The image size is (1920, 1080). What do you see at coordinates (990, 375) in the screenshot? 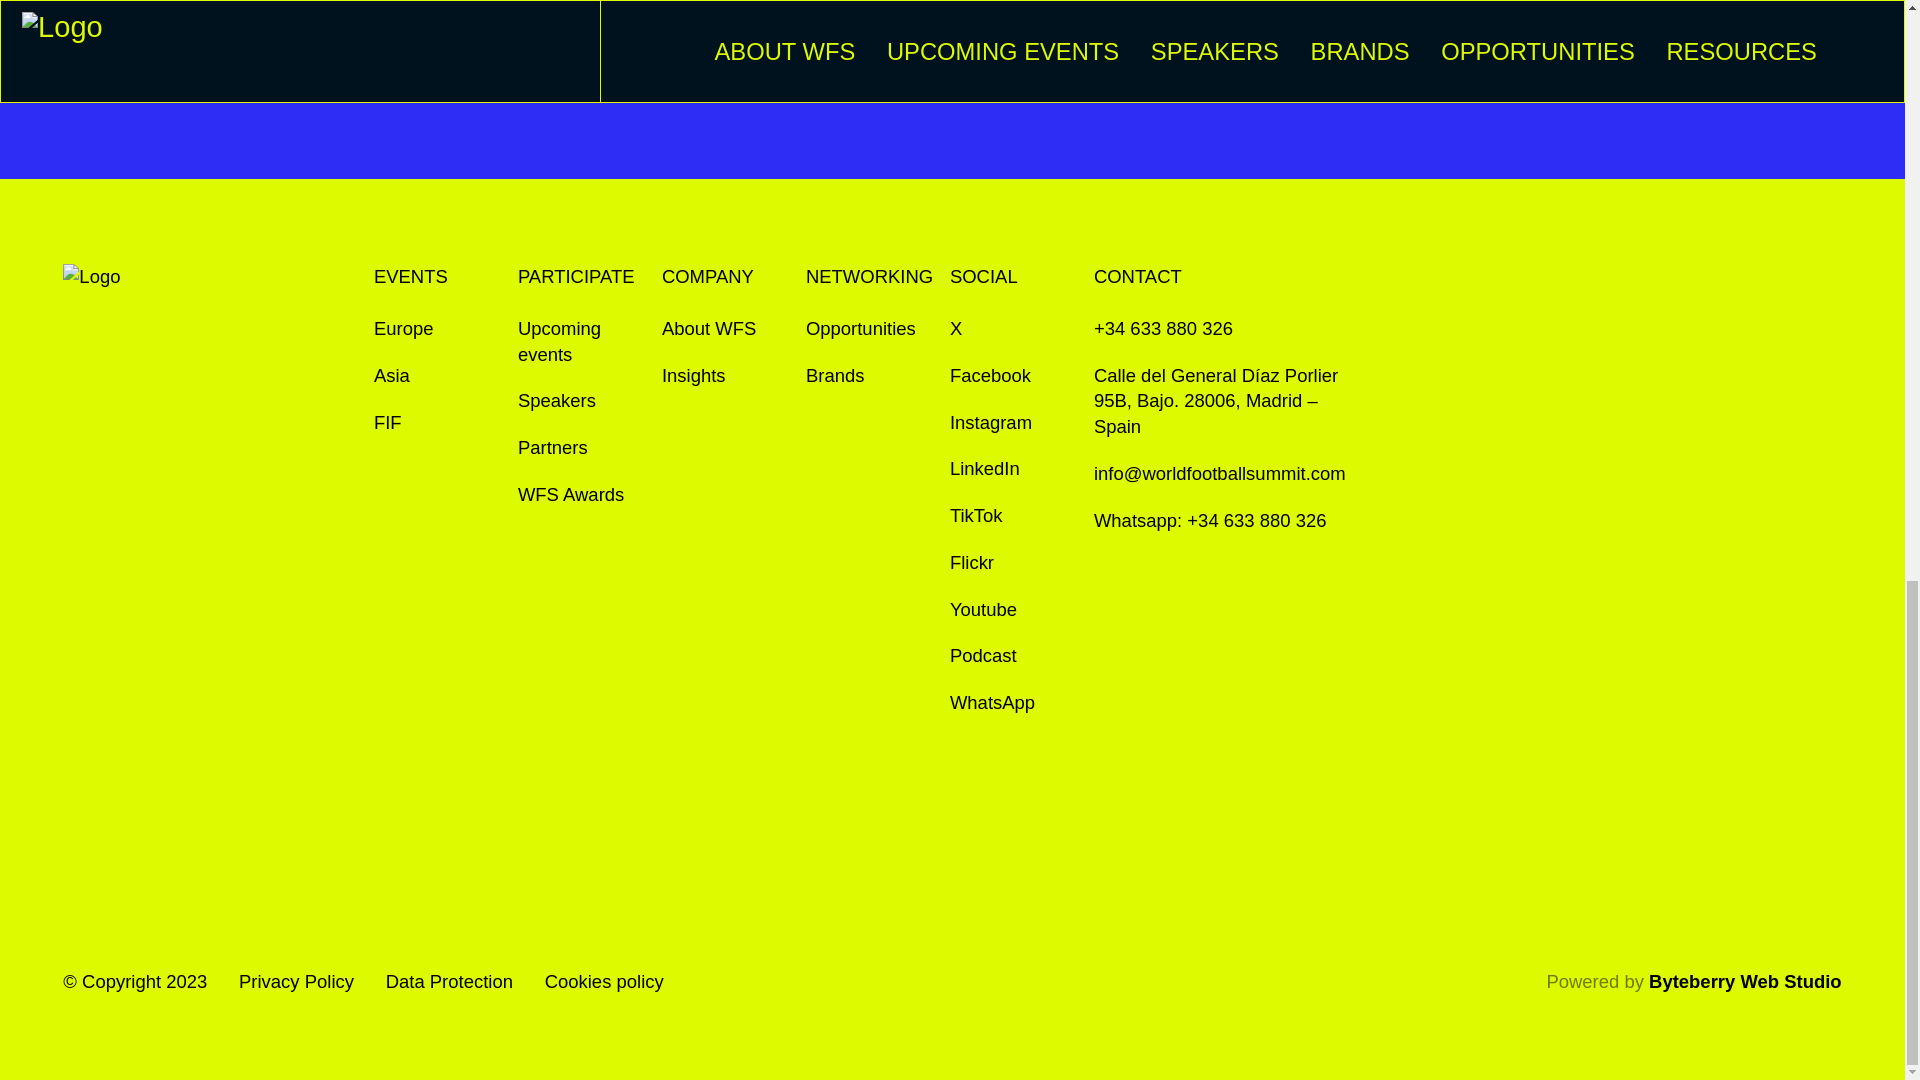
I see `Facebook` at bounding box center [990, 375].